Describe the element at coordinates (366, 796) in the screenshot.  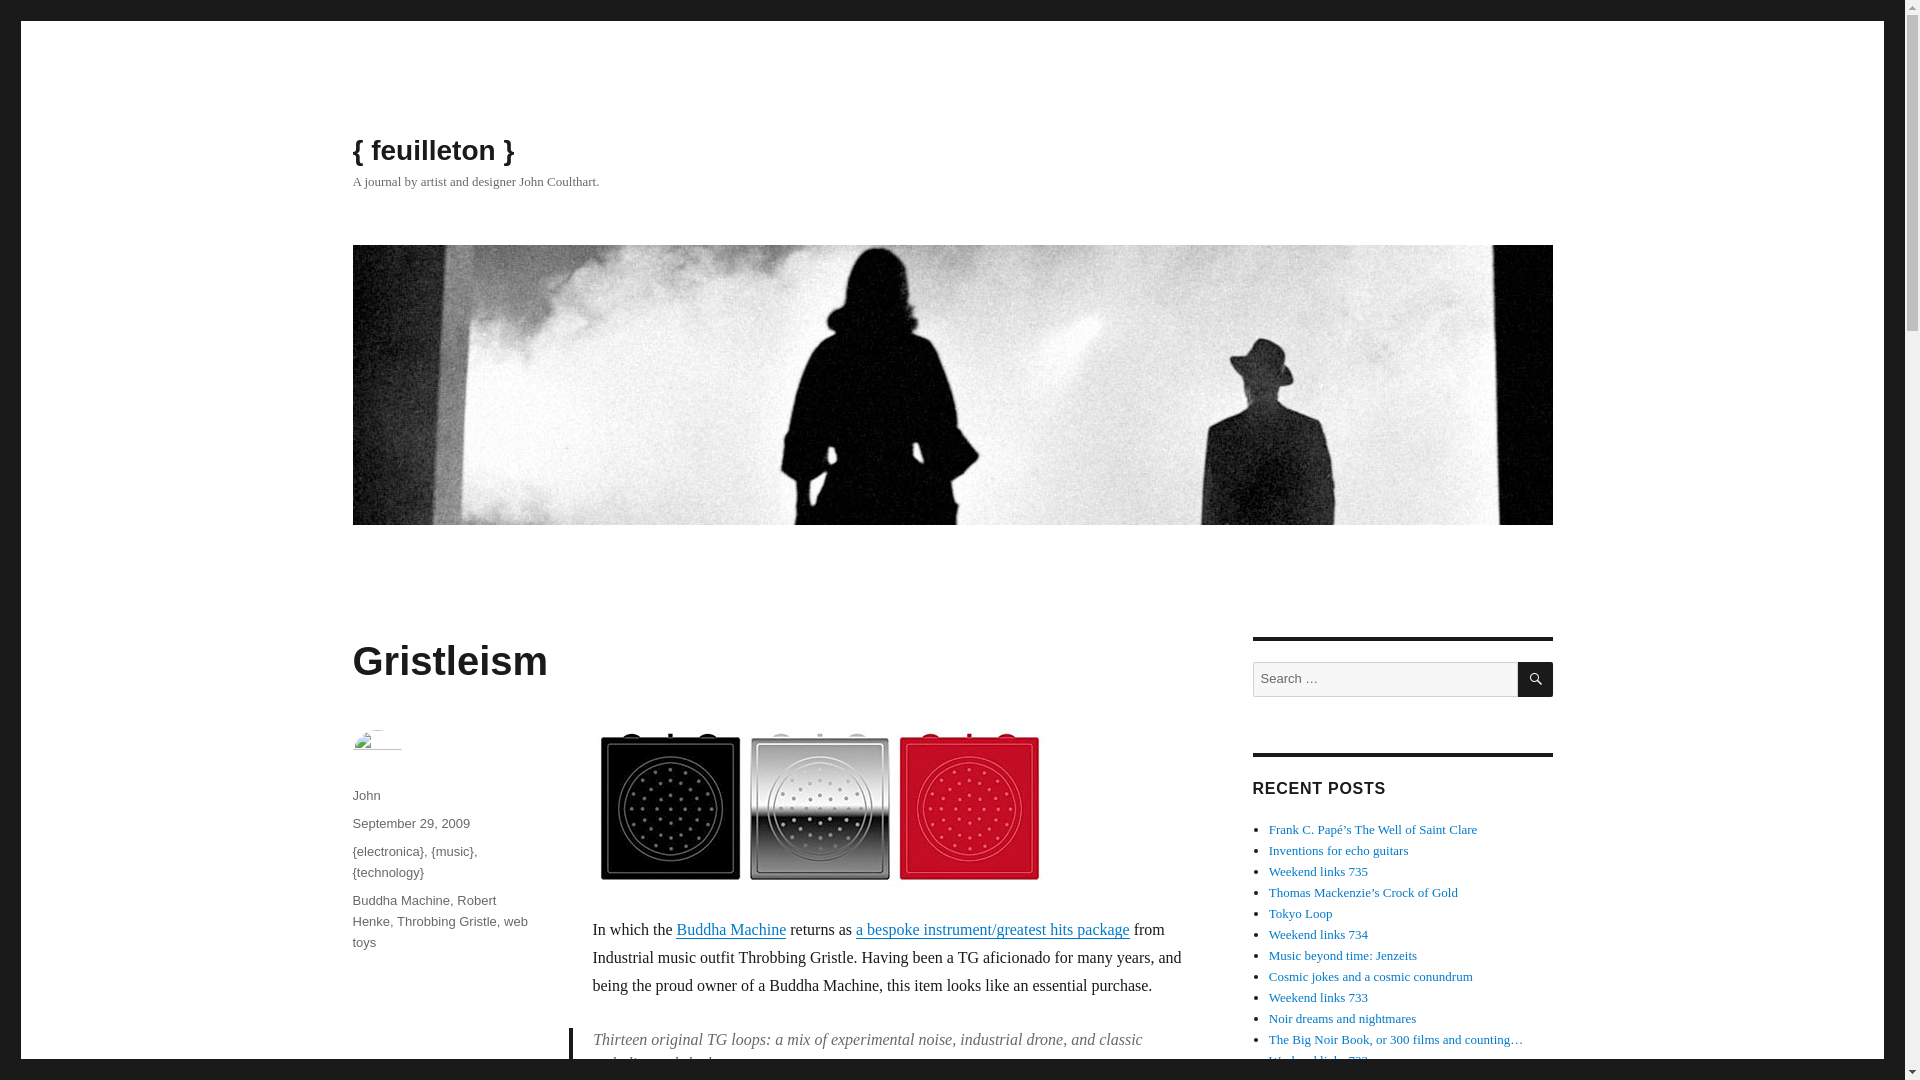
I see `John` at that location.